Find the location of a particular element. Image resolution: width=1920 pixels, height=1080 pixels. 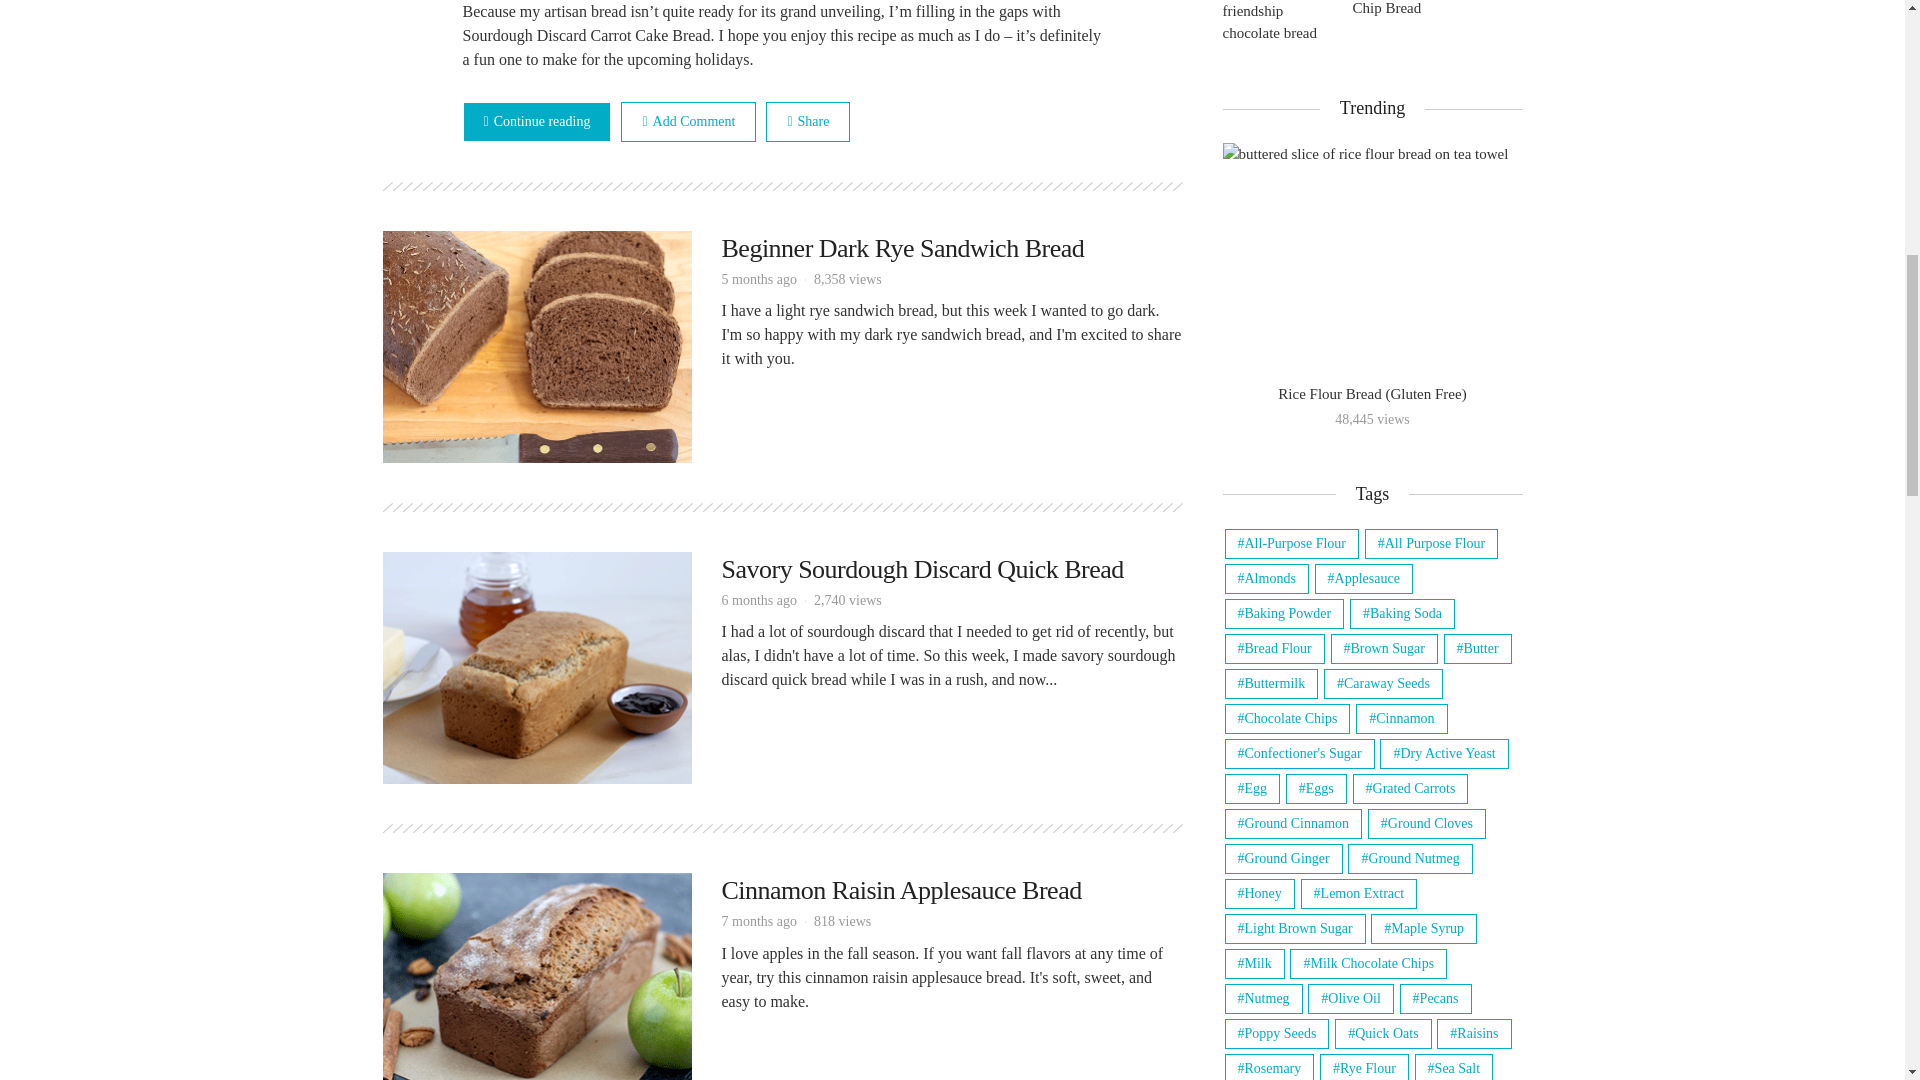

Beginner Dark Rye Sandwich Bread is located at coordinates (902, 248).